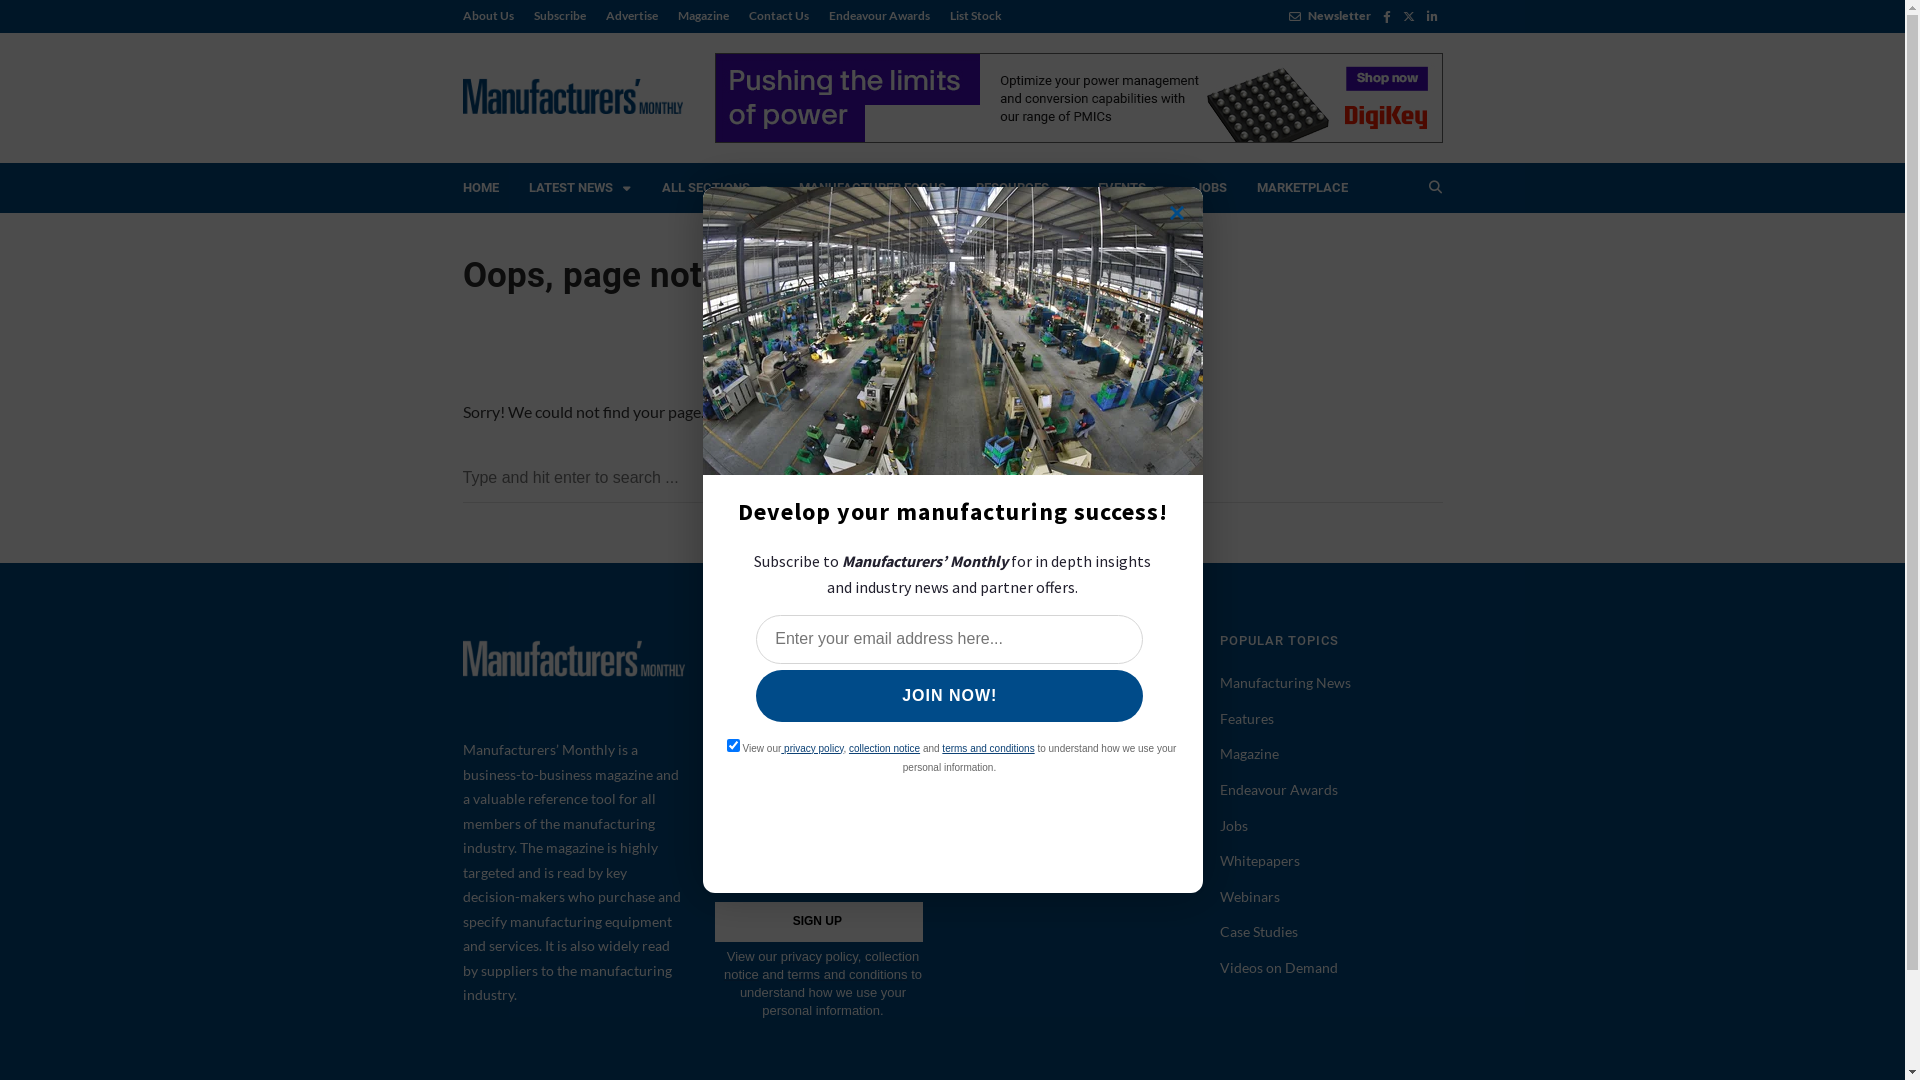 The image size is (1920, 1080). Describe the element at coordinates (826, 893) in the screenshot. I see `Footer Newsletter Signup` at that location.